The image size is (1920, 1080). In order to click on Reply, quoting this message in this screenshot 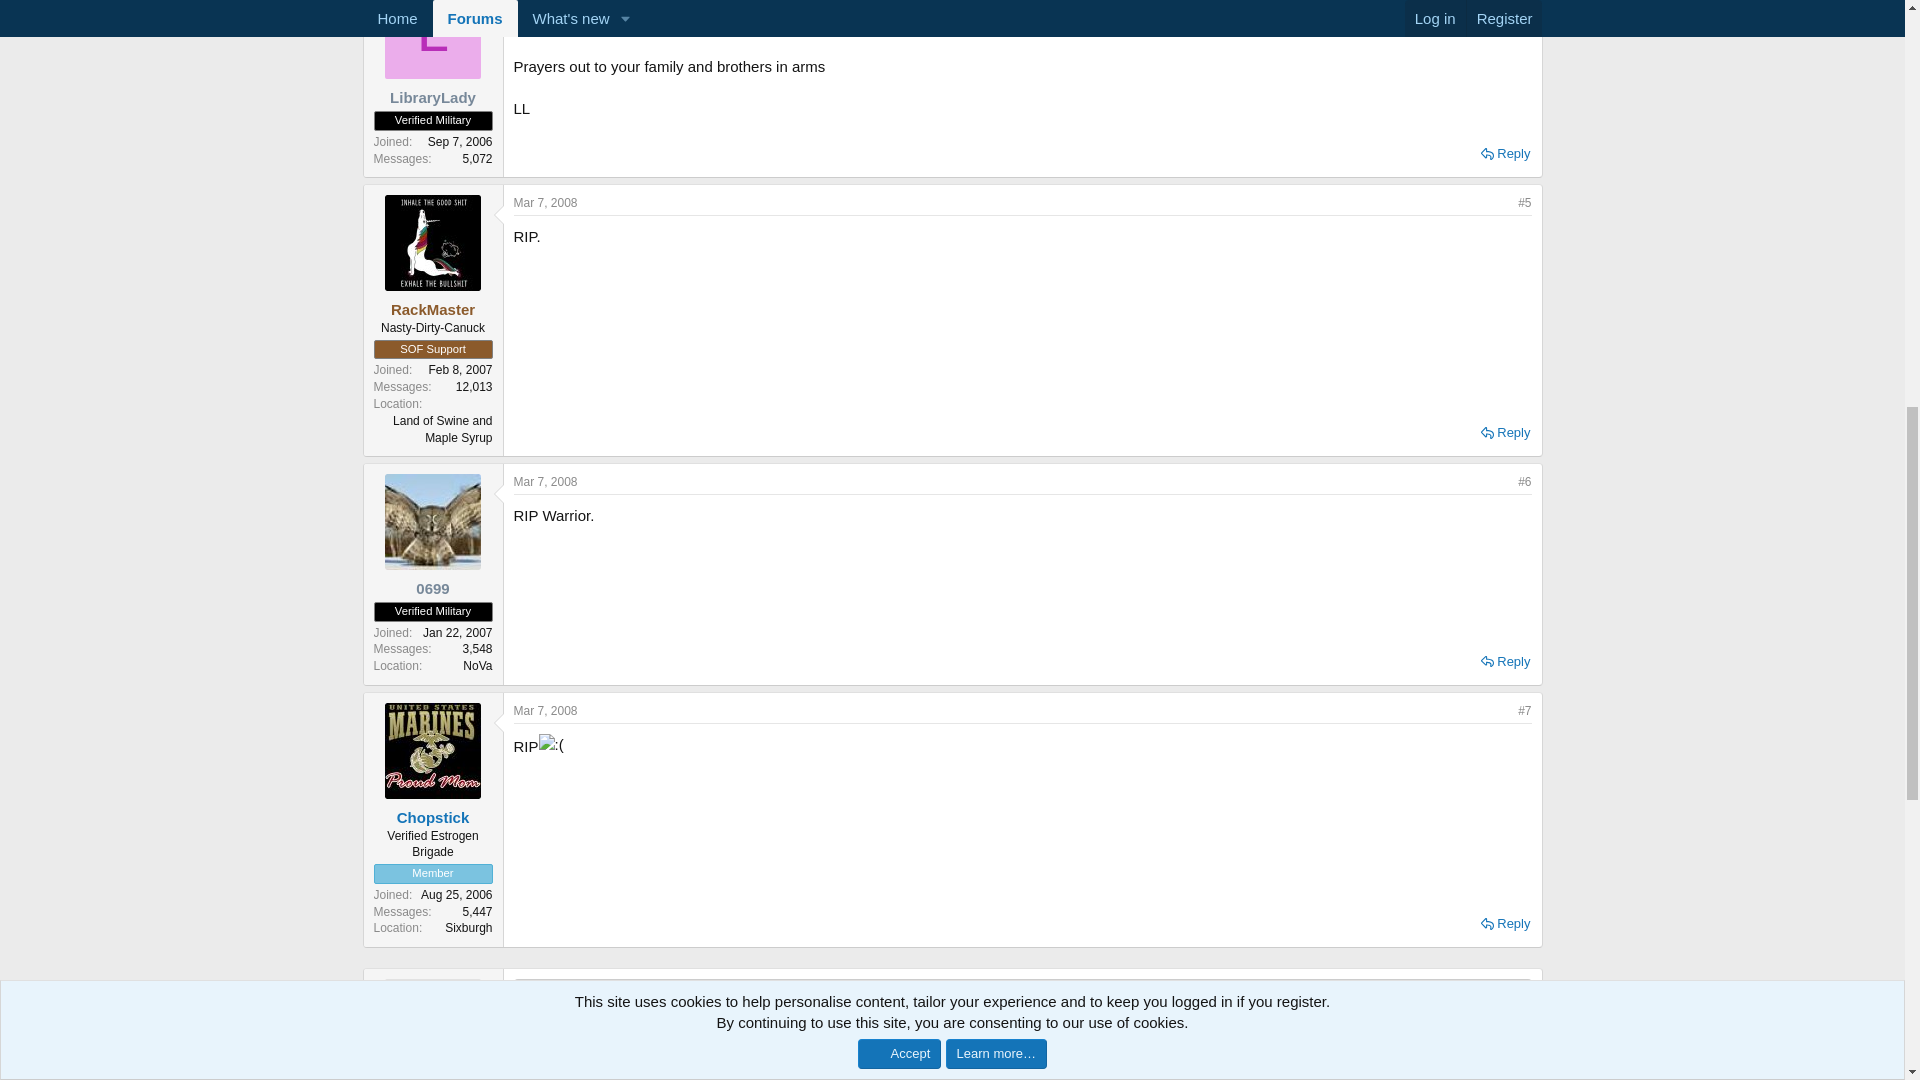, I will do `click(1505, 924)`.